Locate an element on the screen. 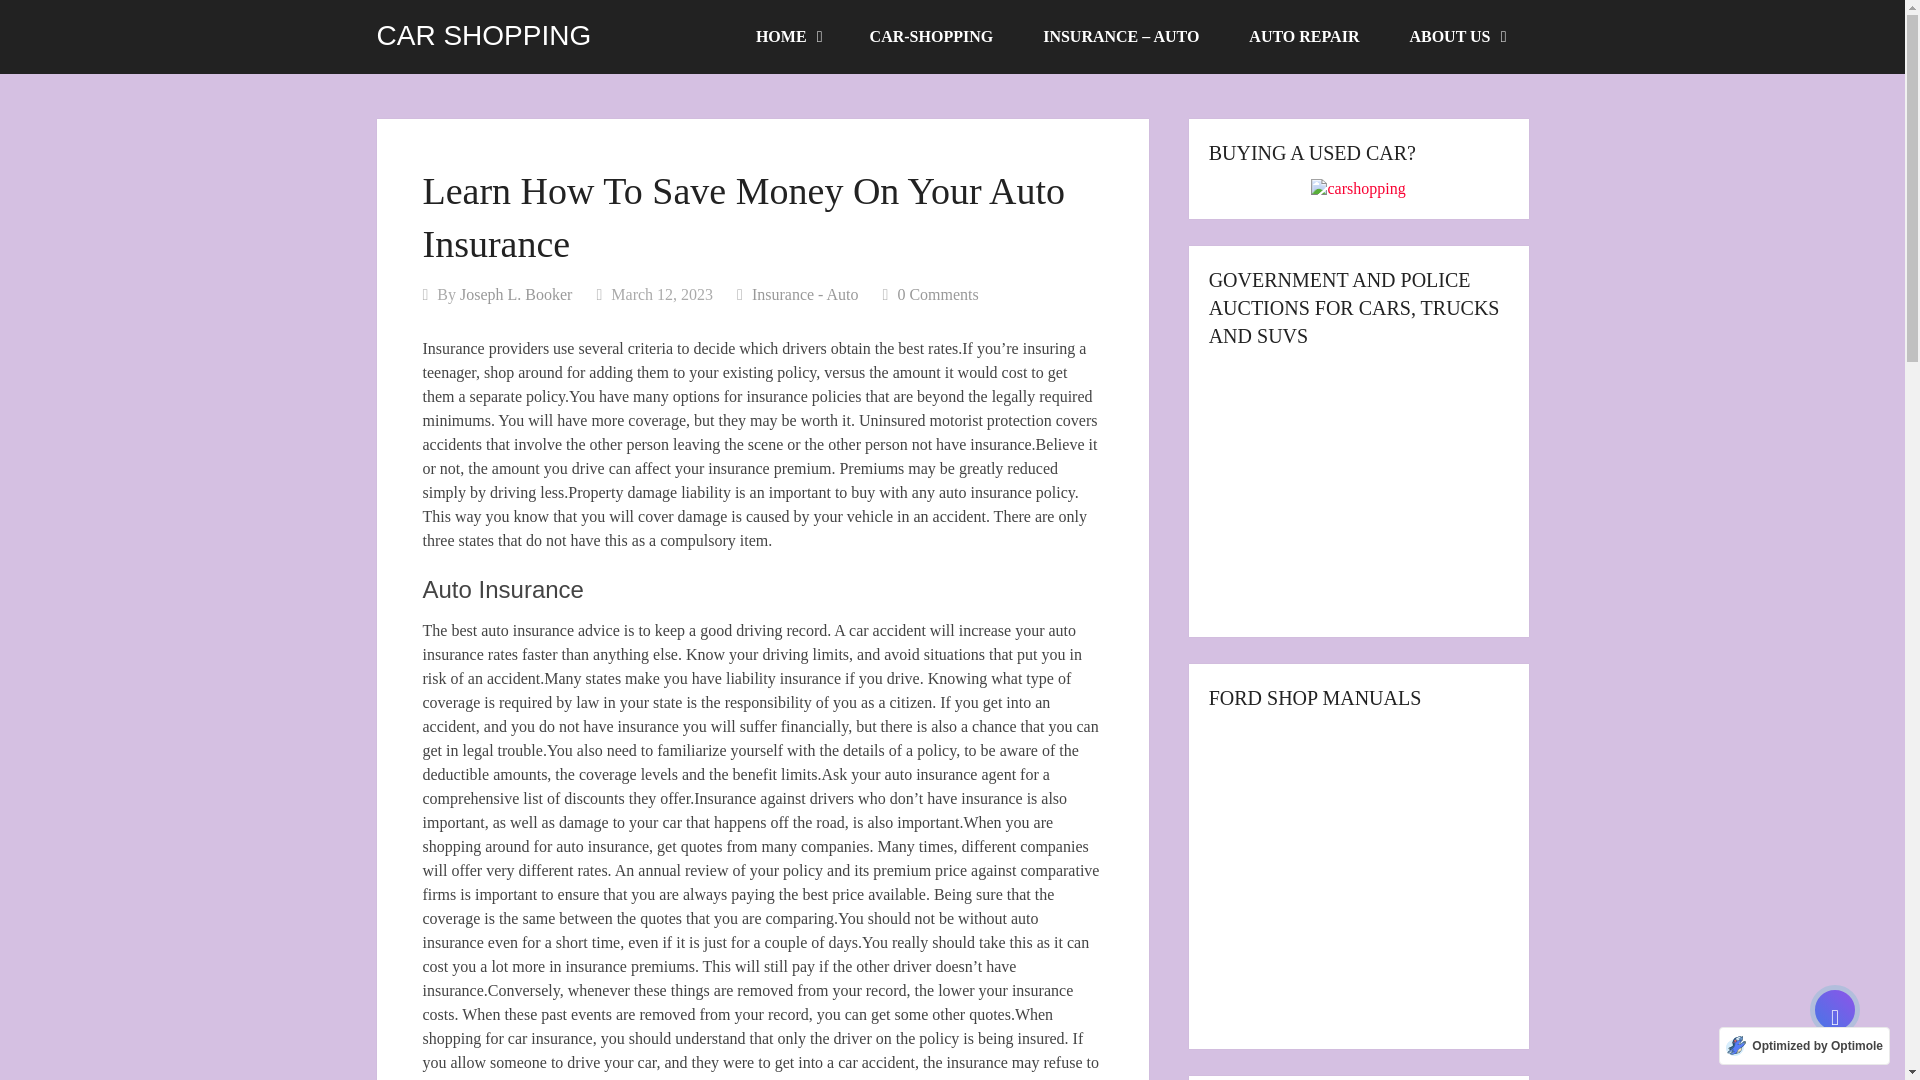 This screenshot has width=1920, height=1080. HOME is located at coordinates (788, 37).